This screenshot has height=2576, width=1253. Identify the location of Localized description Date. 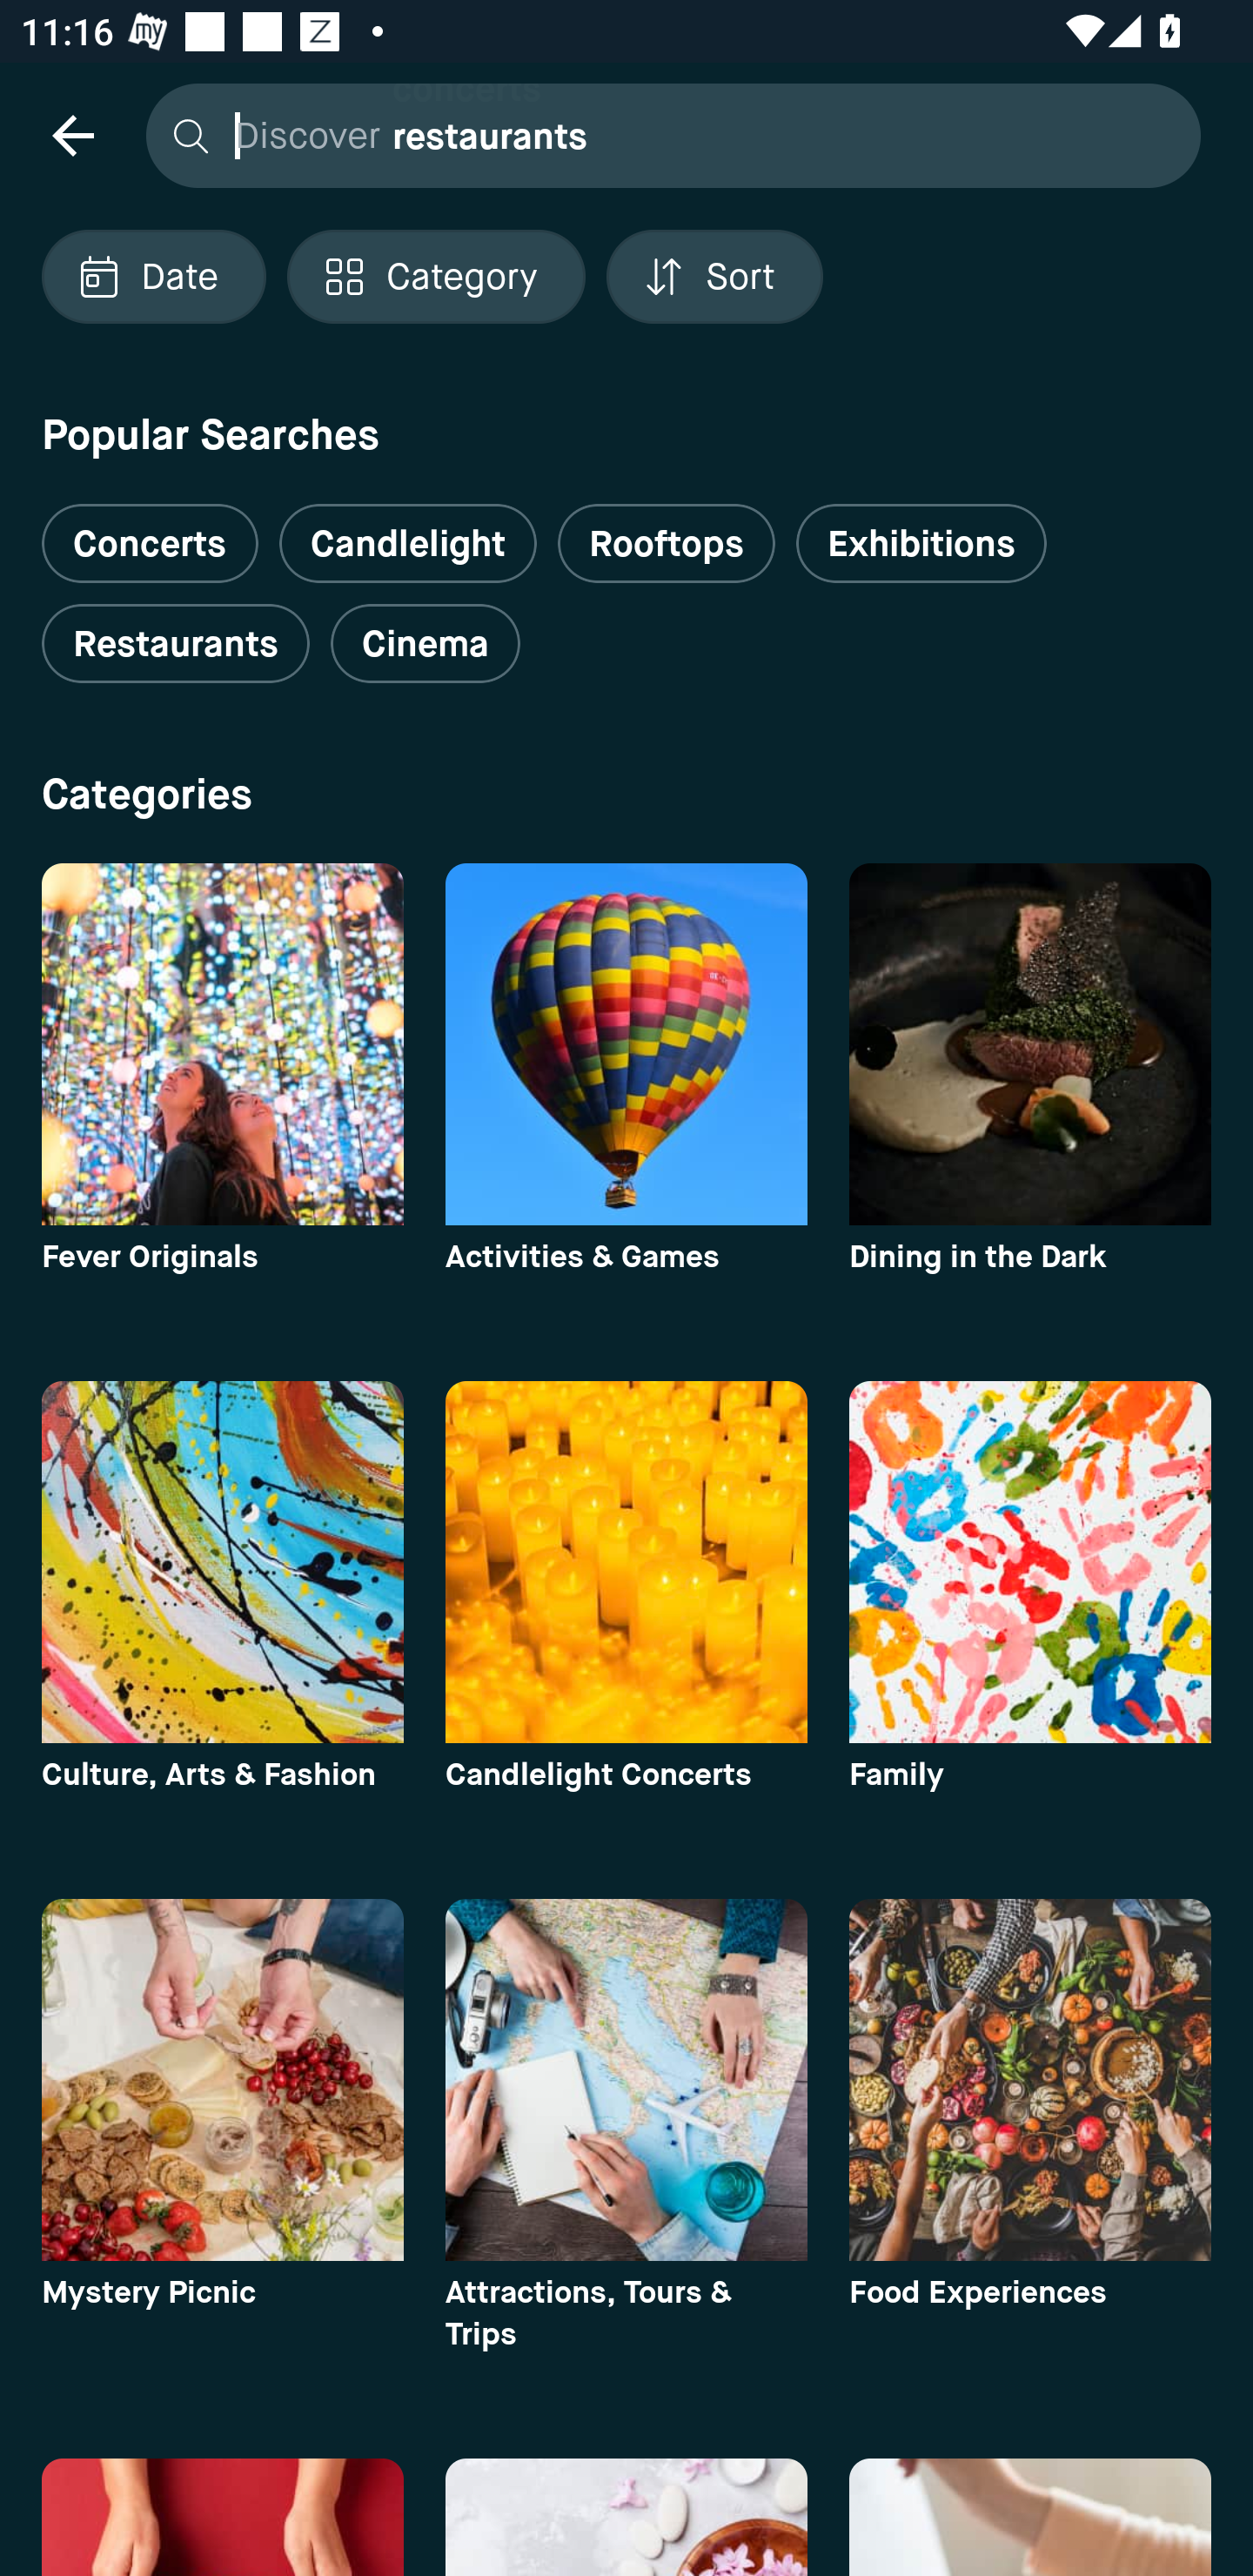
(153, 277).